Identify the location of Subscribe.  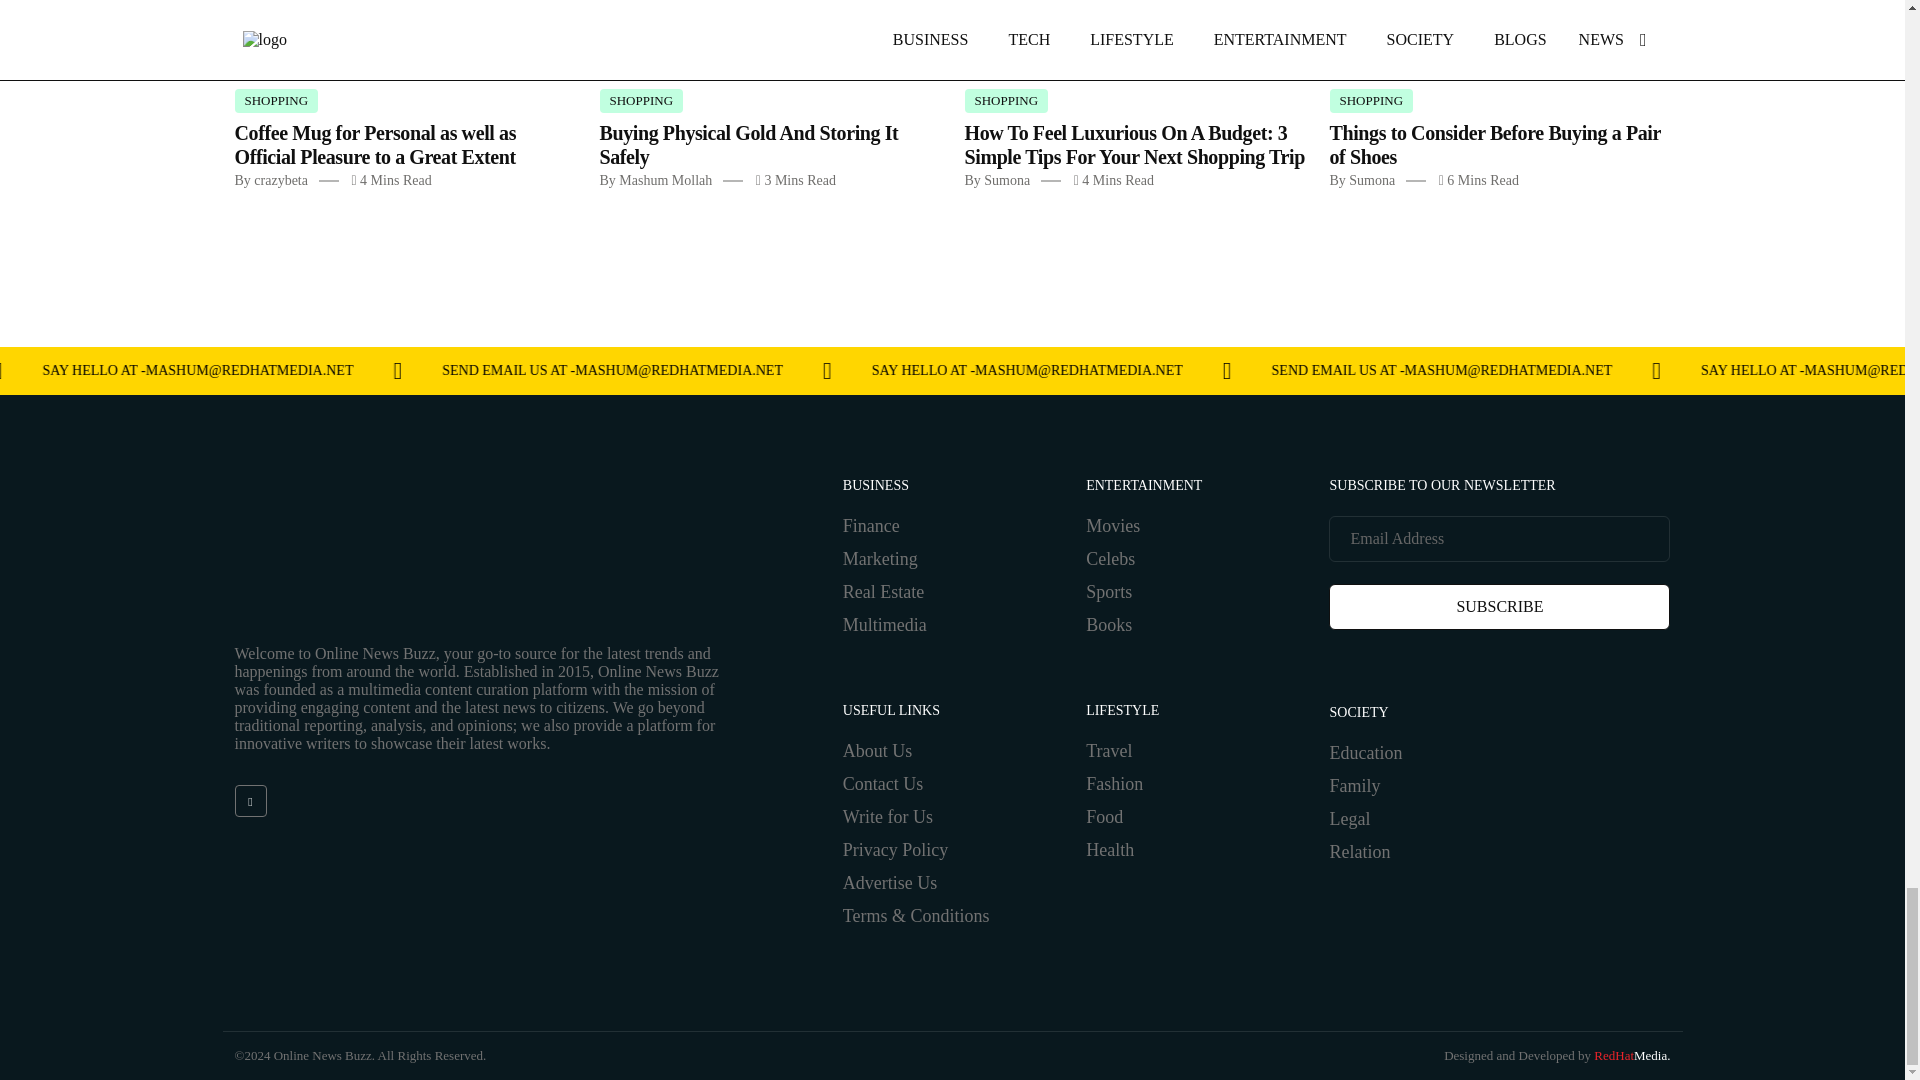
(1499, 606).